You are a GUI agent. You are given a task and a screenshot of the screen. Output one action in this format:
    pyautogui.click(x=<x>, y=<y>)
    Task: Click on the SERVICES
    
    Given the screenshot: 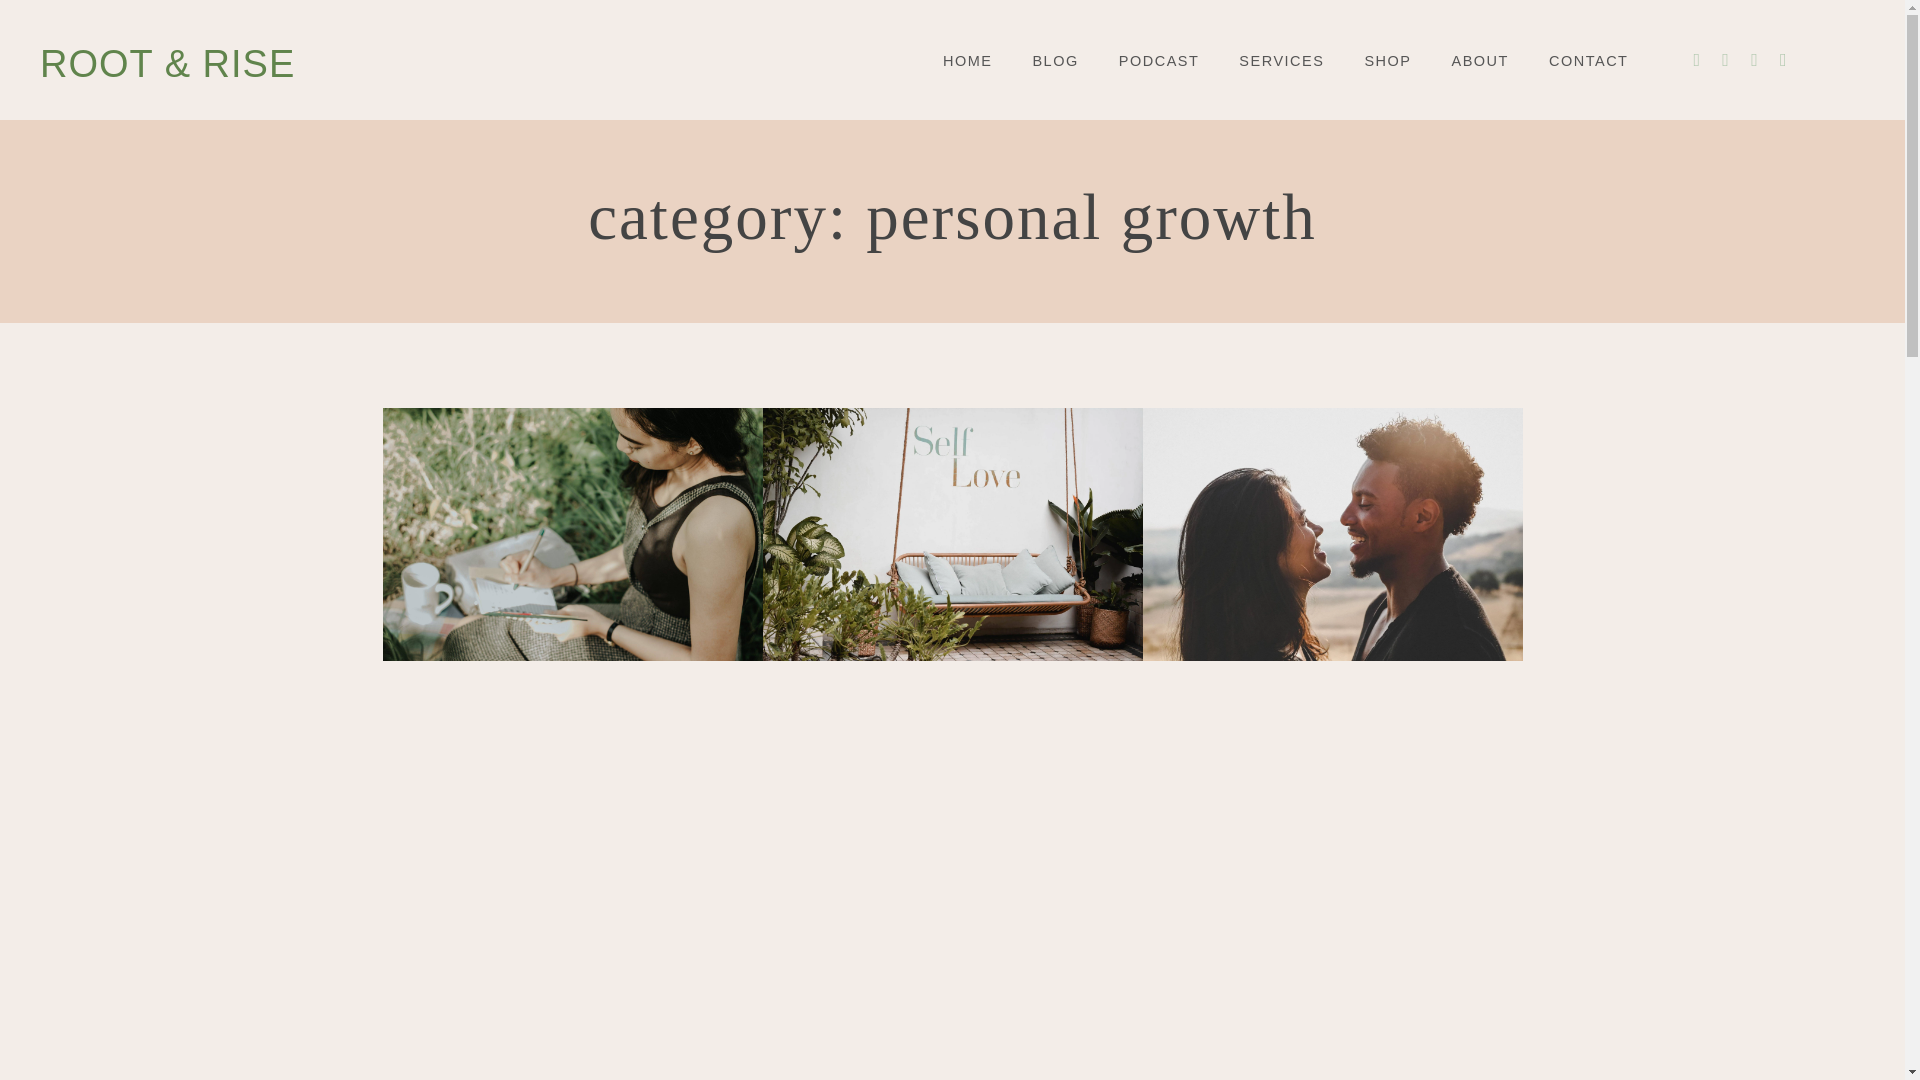 What is the action you would take?
    pyautogui.click(x=1281, y=62)
    